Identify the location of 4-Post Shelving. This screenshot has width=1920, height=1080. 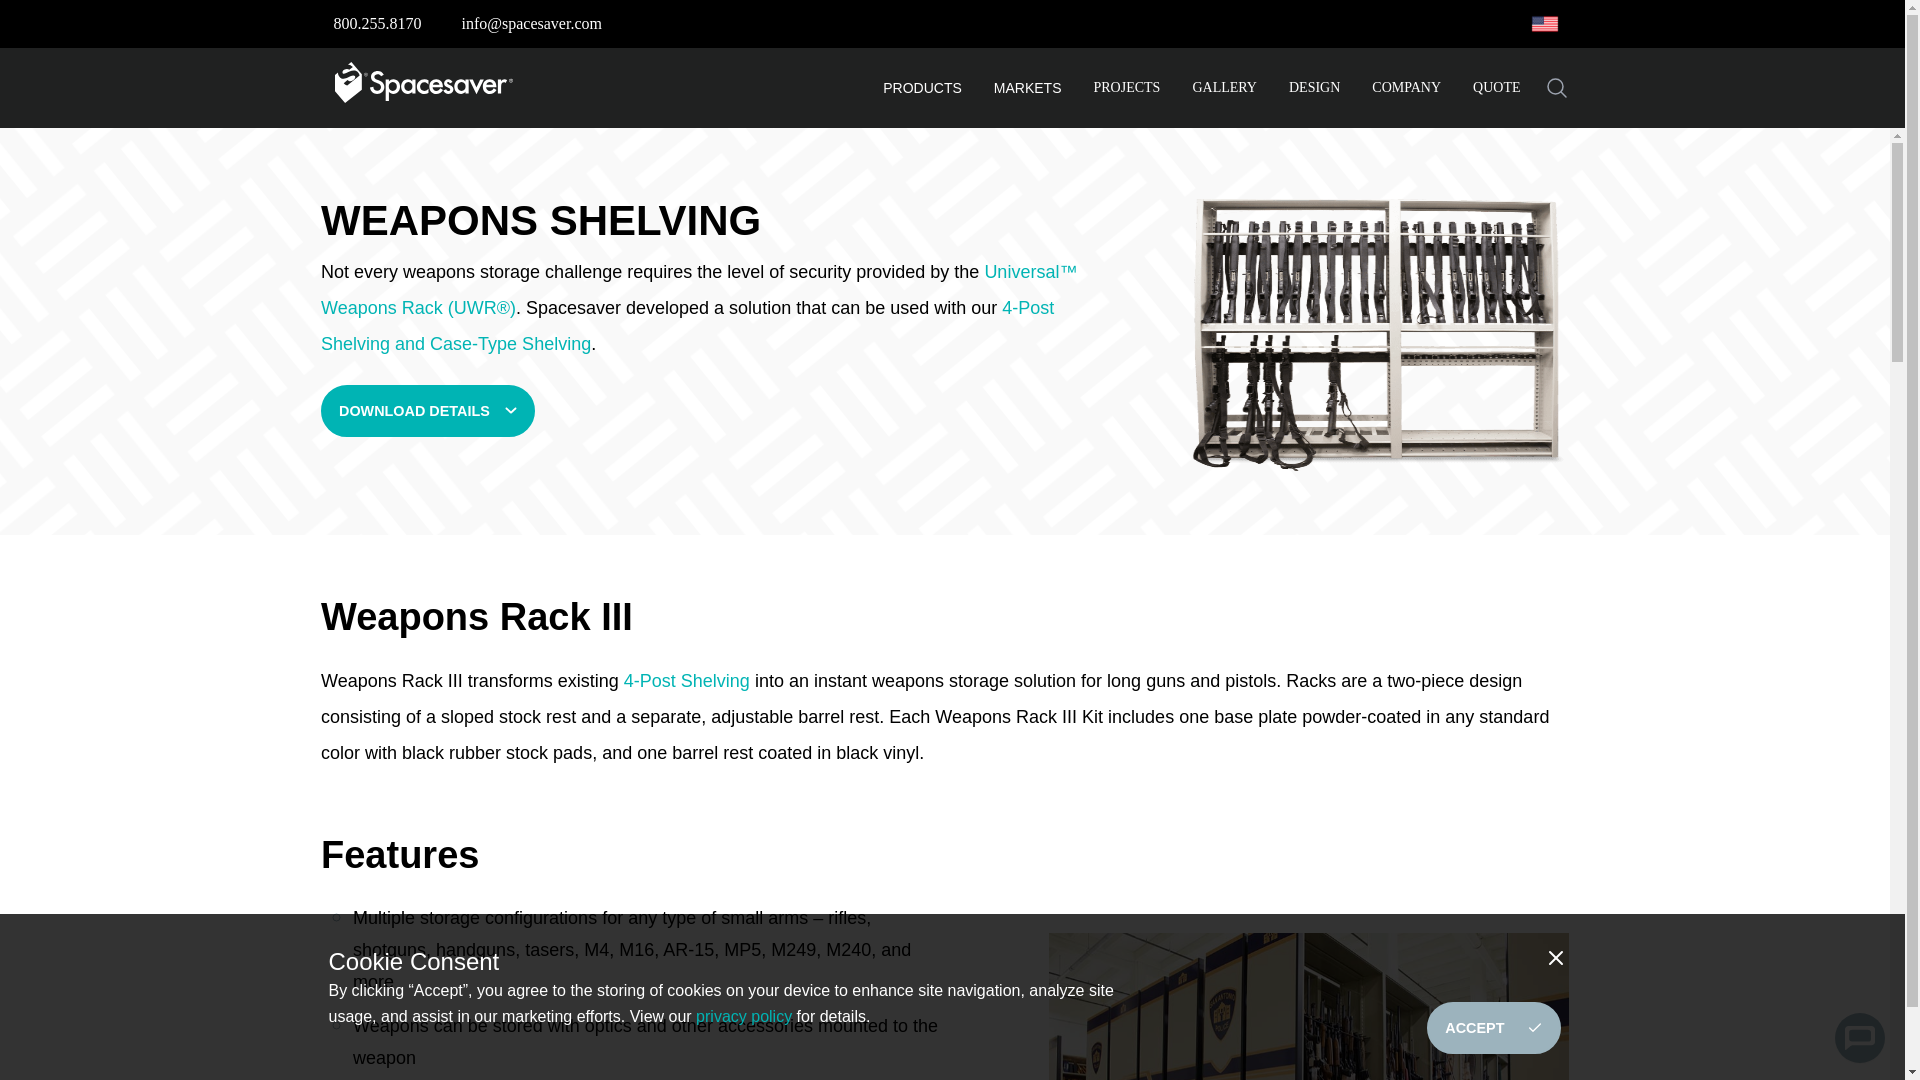
(687, 680).